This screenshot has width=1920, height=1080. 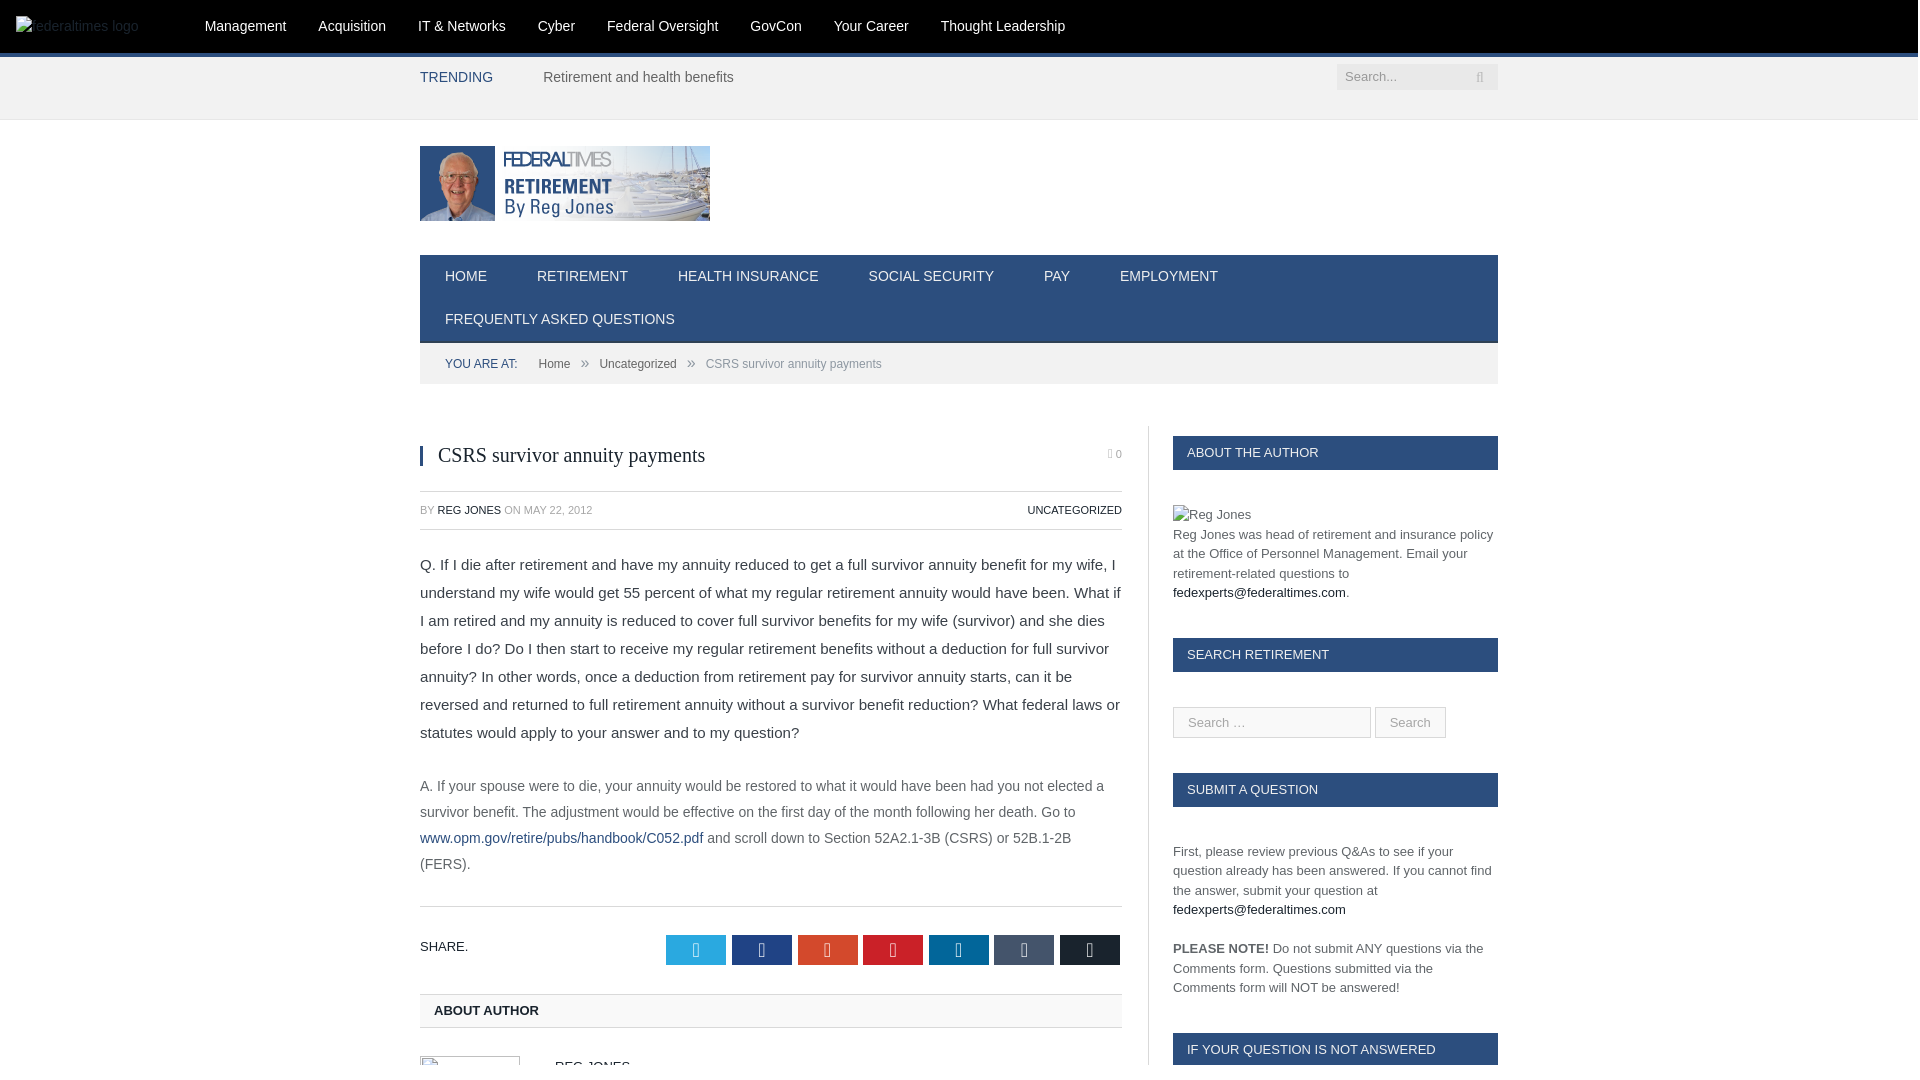 I want to click on REG JONES, so click(x=469, y=510).